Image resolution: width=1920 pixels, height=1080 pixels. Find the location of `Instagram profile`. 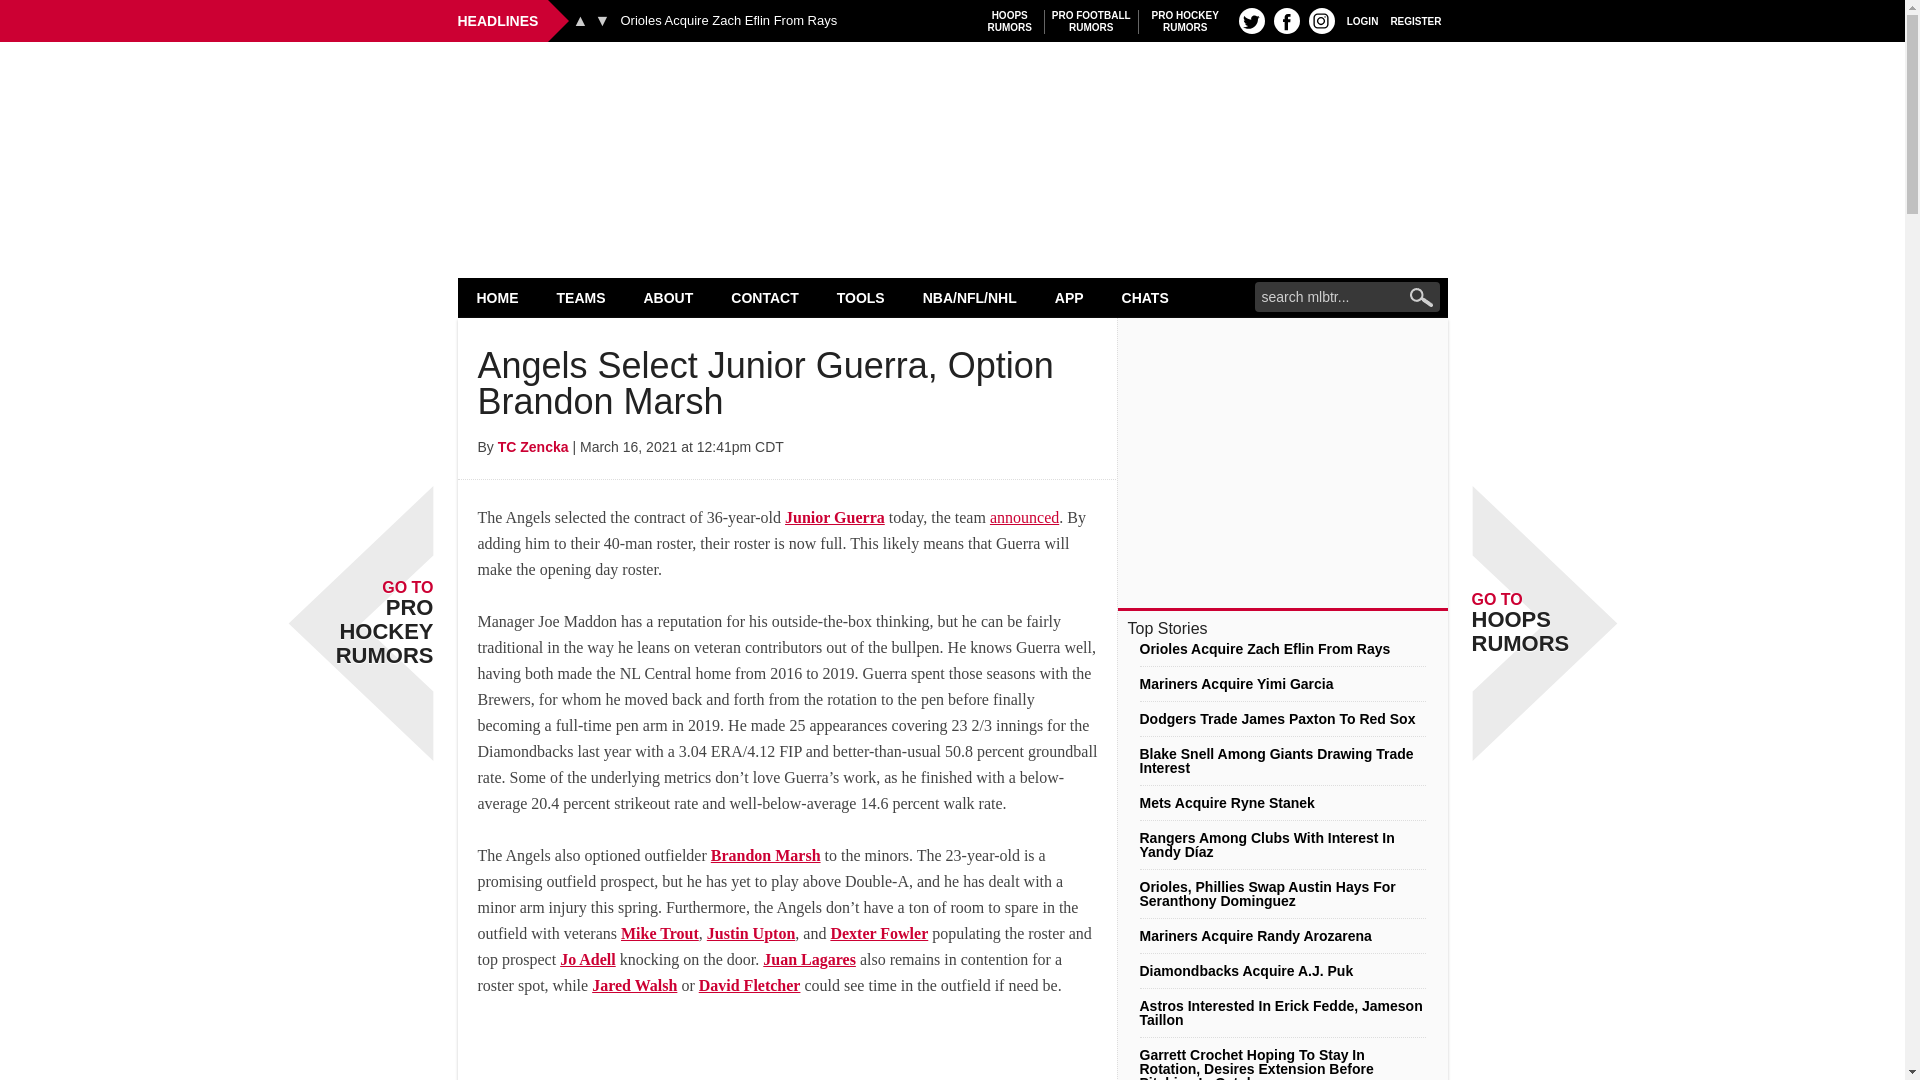

Instagram profile is located at coordinates (1252, 20).